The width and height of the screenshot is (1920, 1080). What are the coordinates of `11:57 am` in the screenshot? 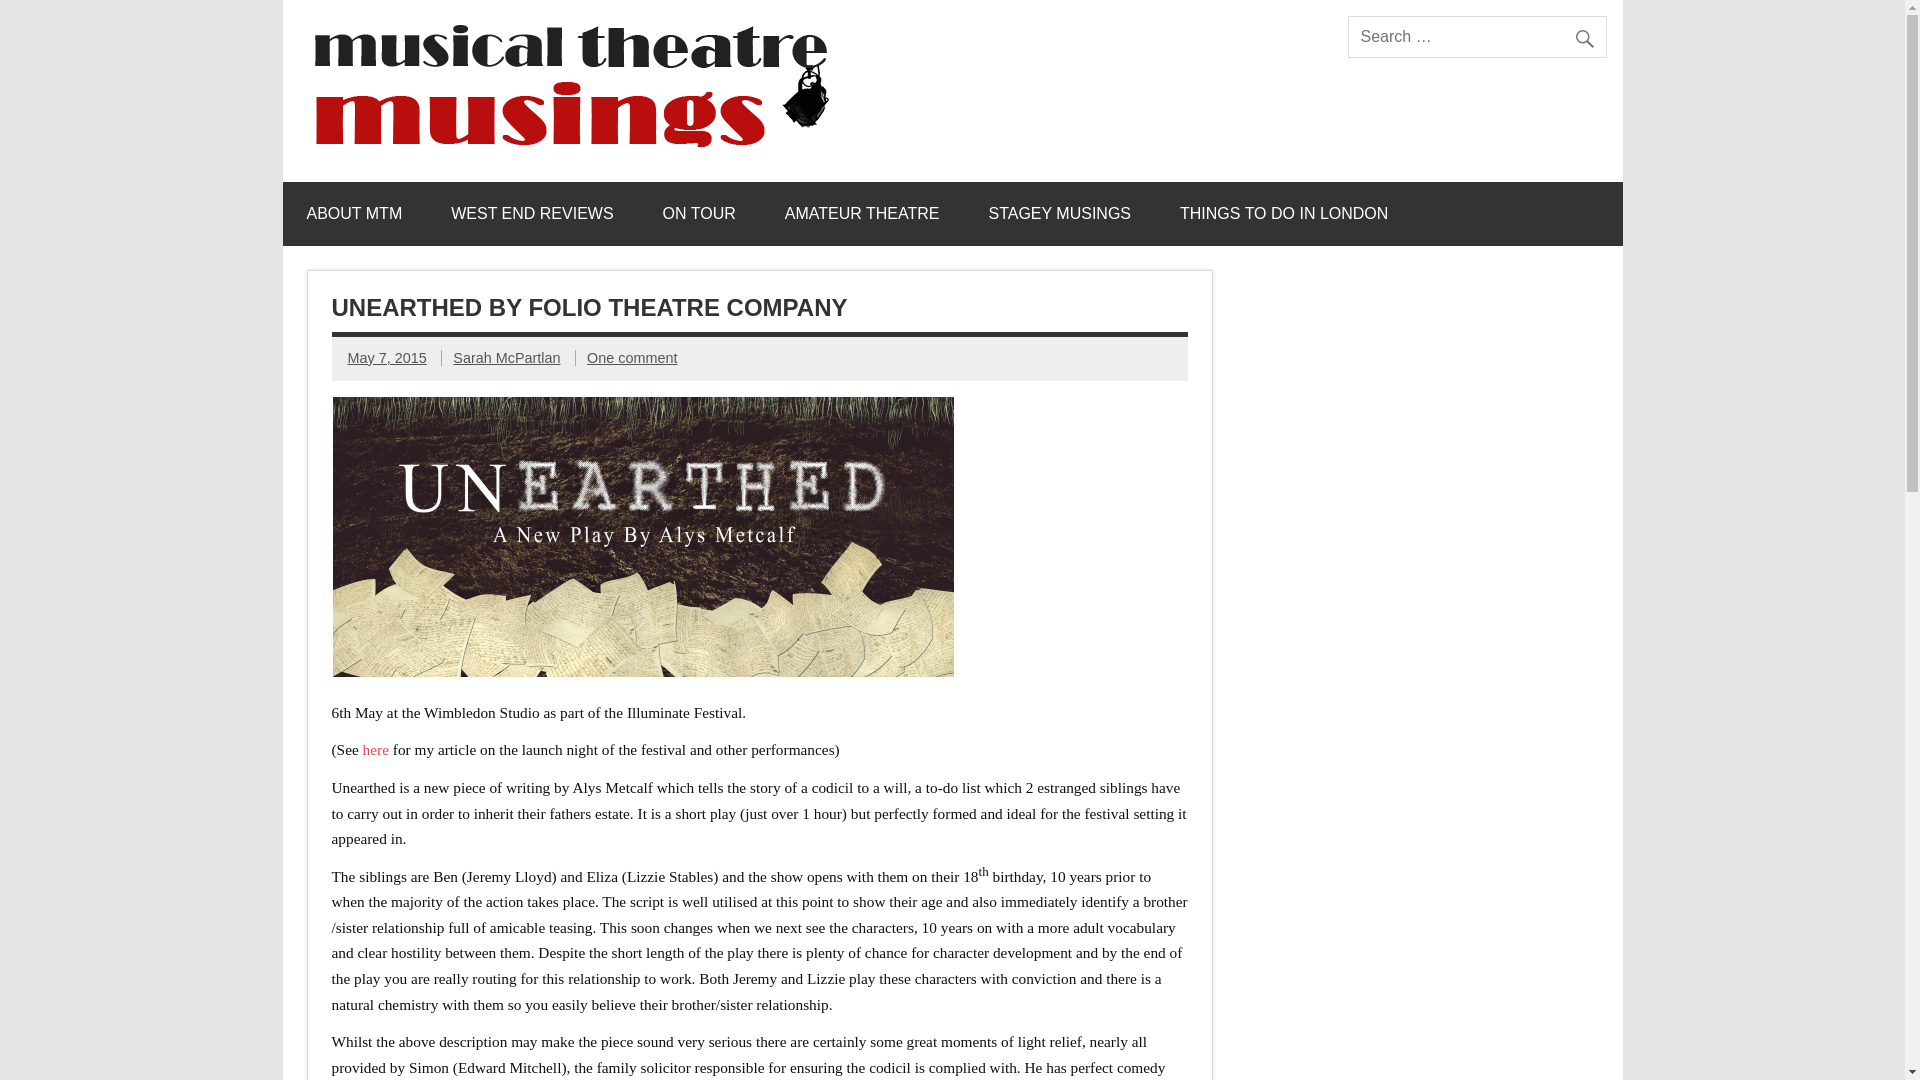 It's located at (386, 358).